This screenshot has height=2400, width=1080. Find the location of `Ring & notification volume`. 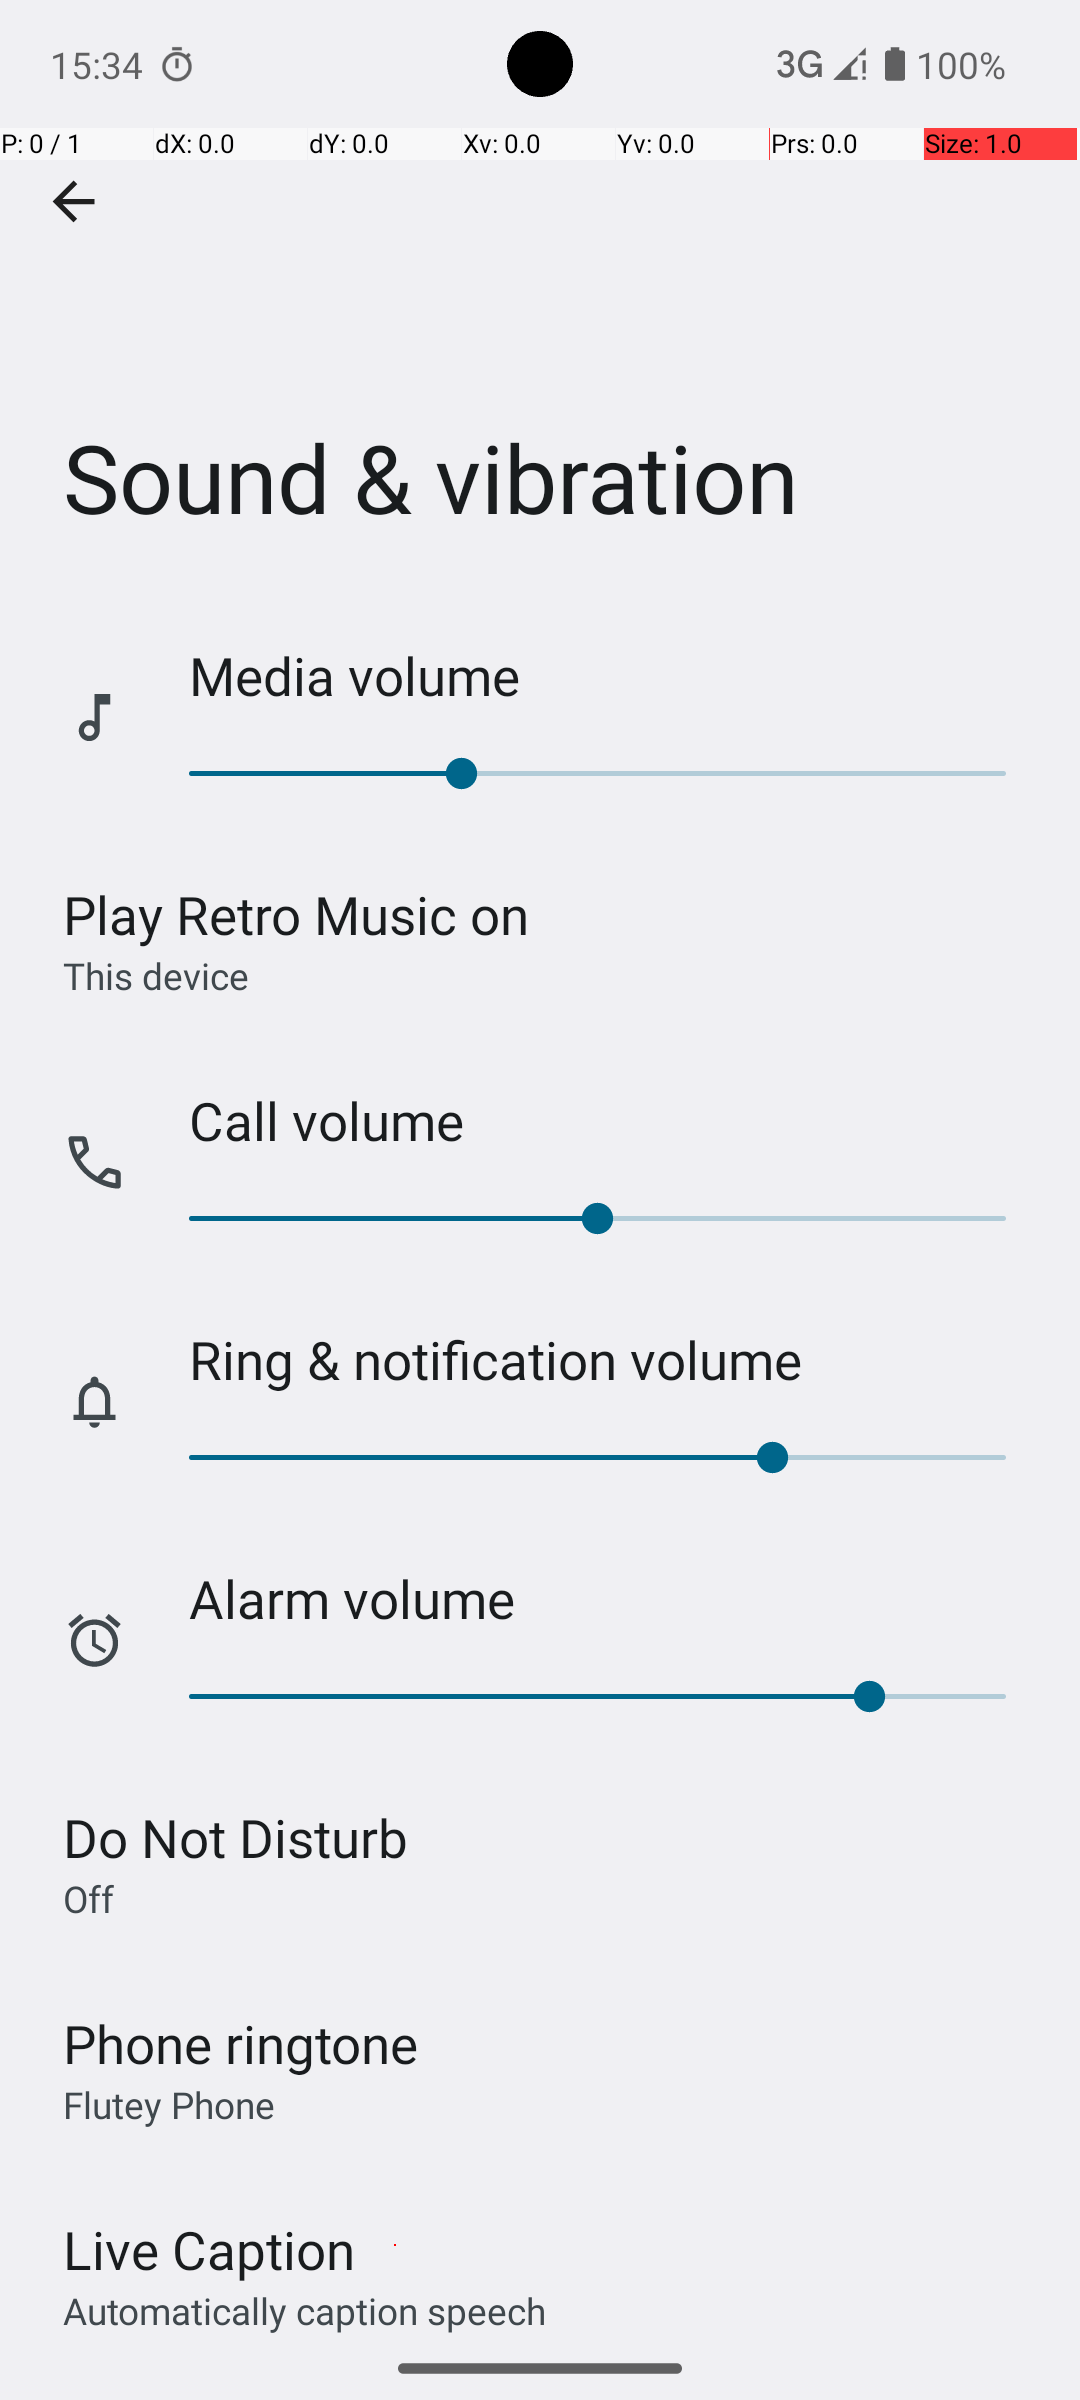

Ring & notification volume is located at coordinates (614, 1360).